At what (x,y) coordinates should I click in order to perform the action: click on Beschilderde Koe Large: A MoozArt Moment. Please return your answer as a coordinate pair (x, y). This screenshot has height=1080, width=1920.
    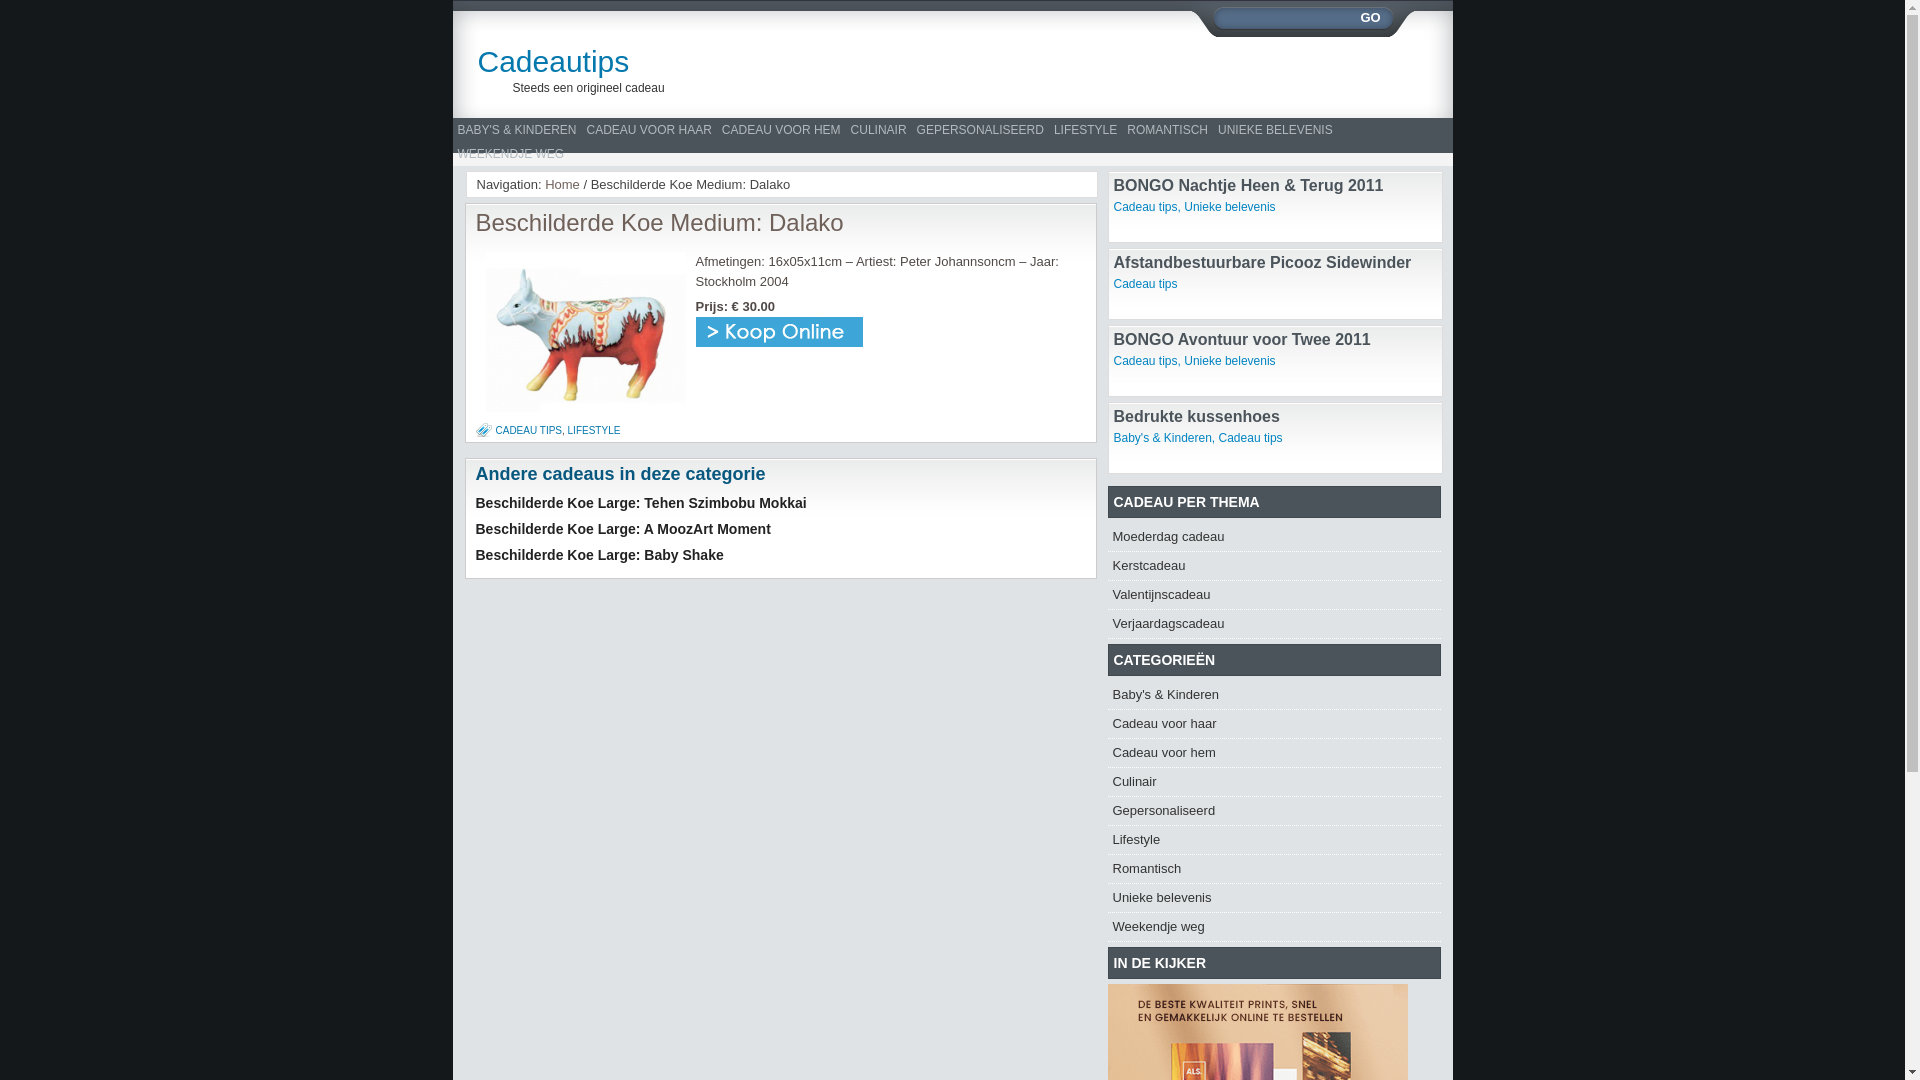
    Looking at the image, I should click on (624, 529).